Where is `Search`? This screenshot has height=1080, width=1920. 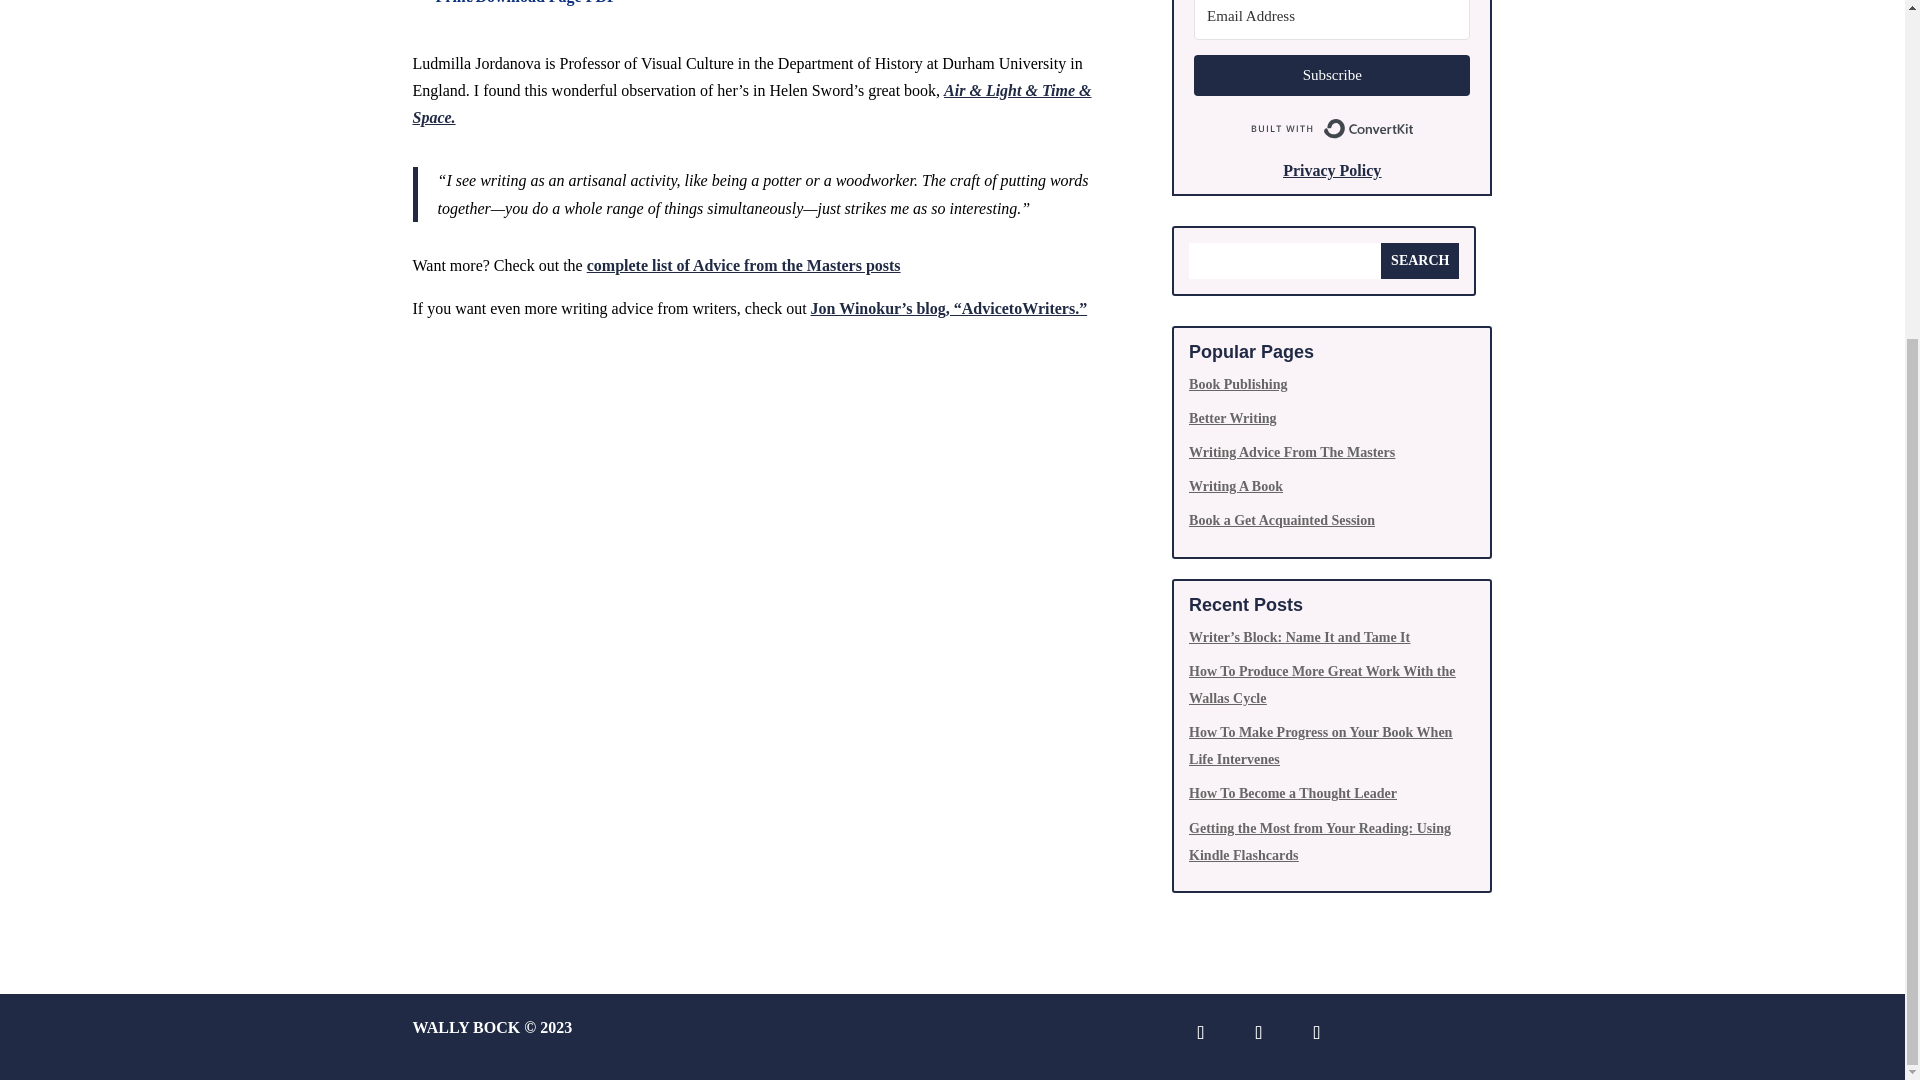
Search is located at coordinates (1420, 260).